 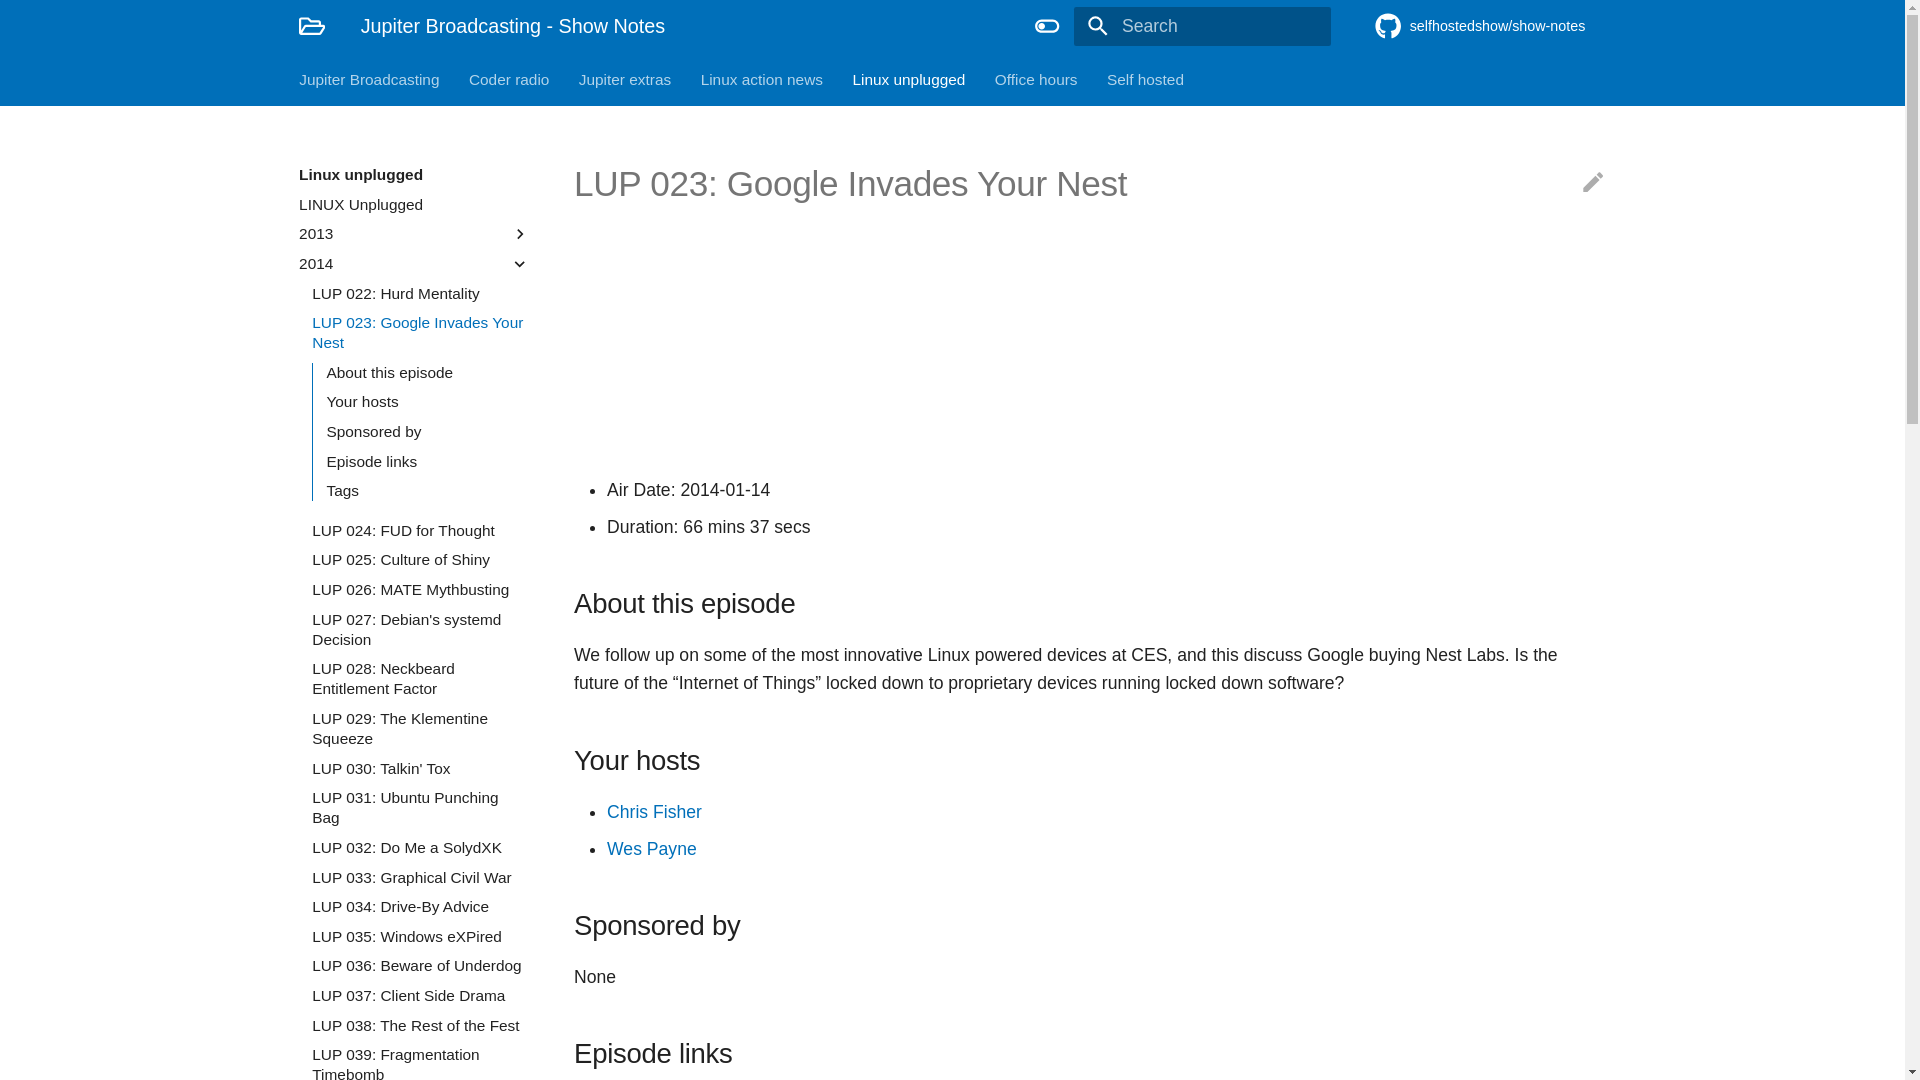 What do you see at coordinates (1036, 78) in the screenshot?
I see `Office hours` at bounding box center [1036, 78].